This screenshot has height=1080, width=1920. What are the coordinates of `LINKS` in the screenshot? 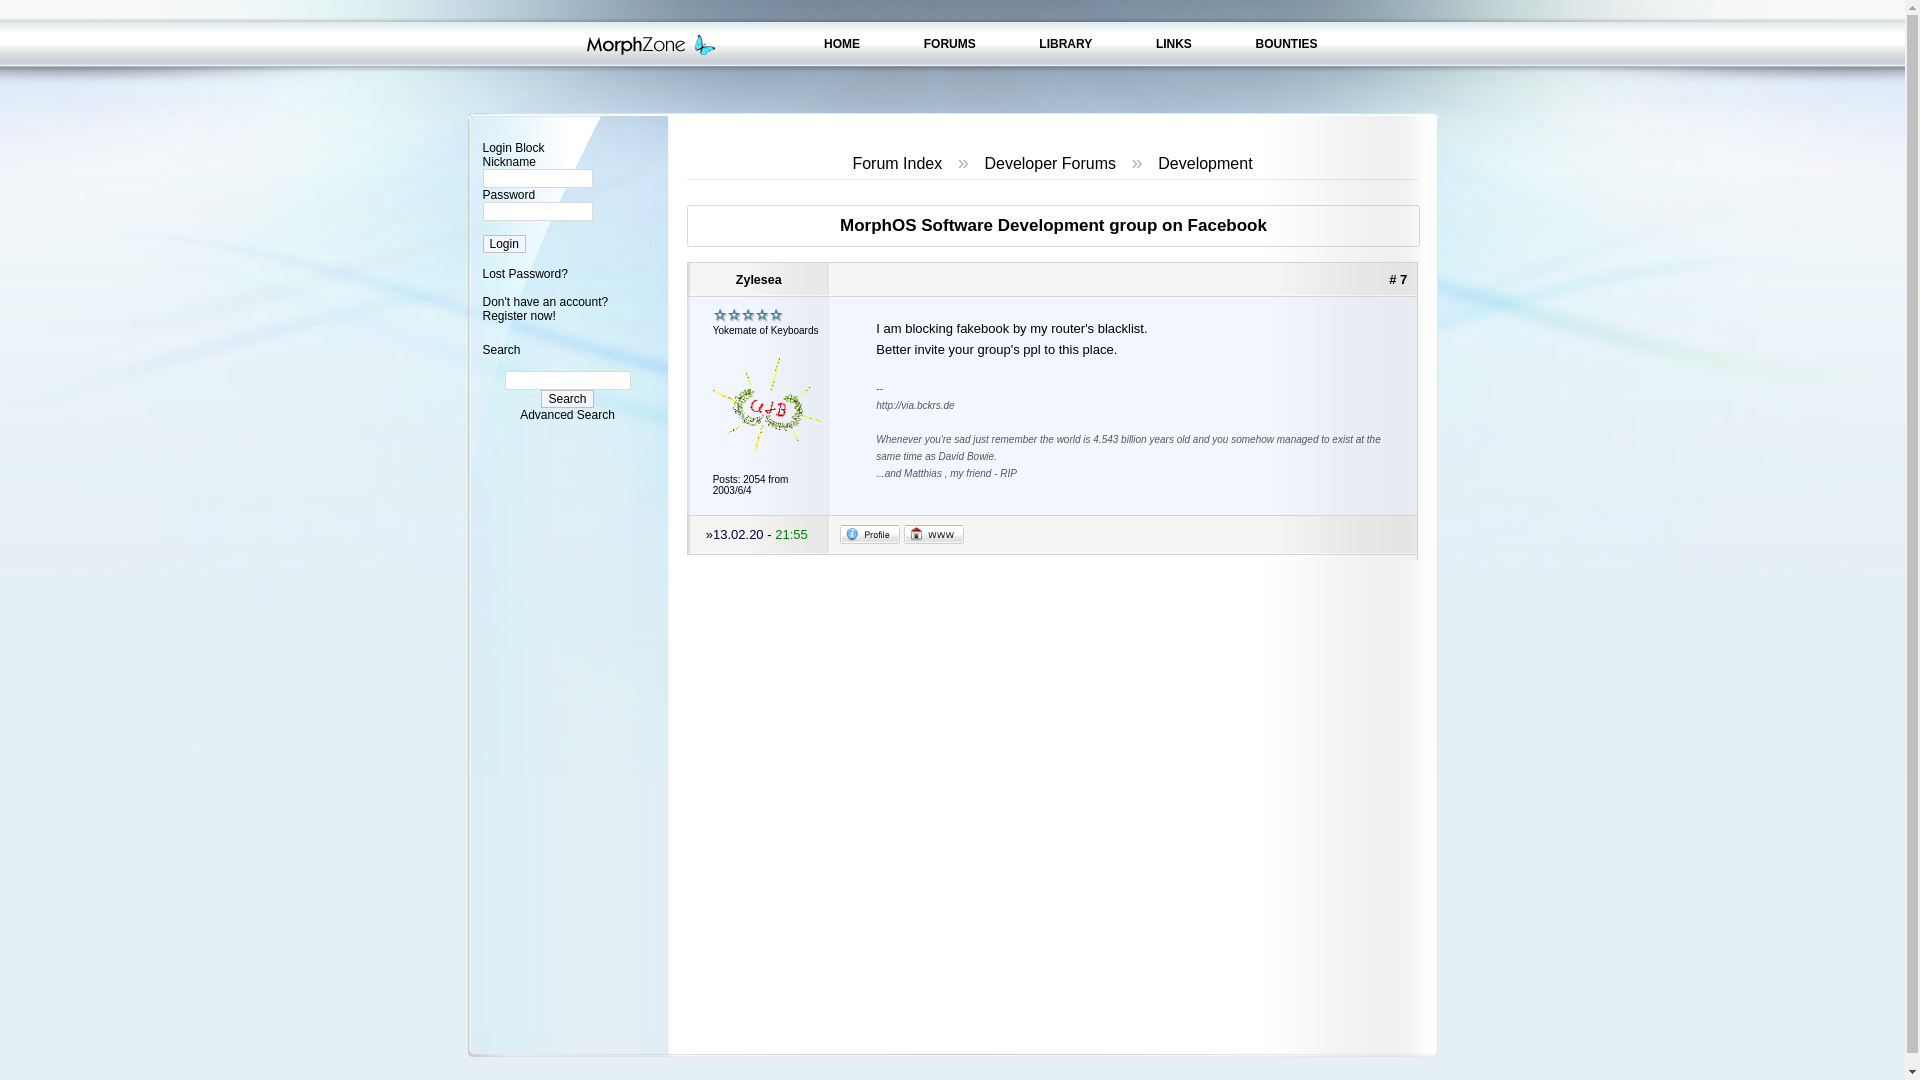 It's located at (1174, 43).